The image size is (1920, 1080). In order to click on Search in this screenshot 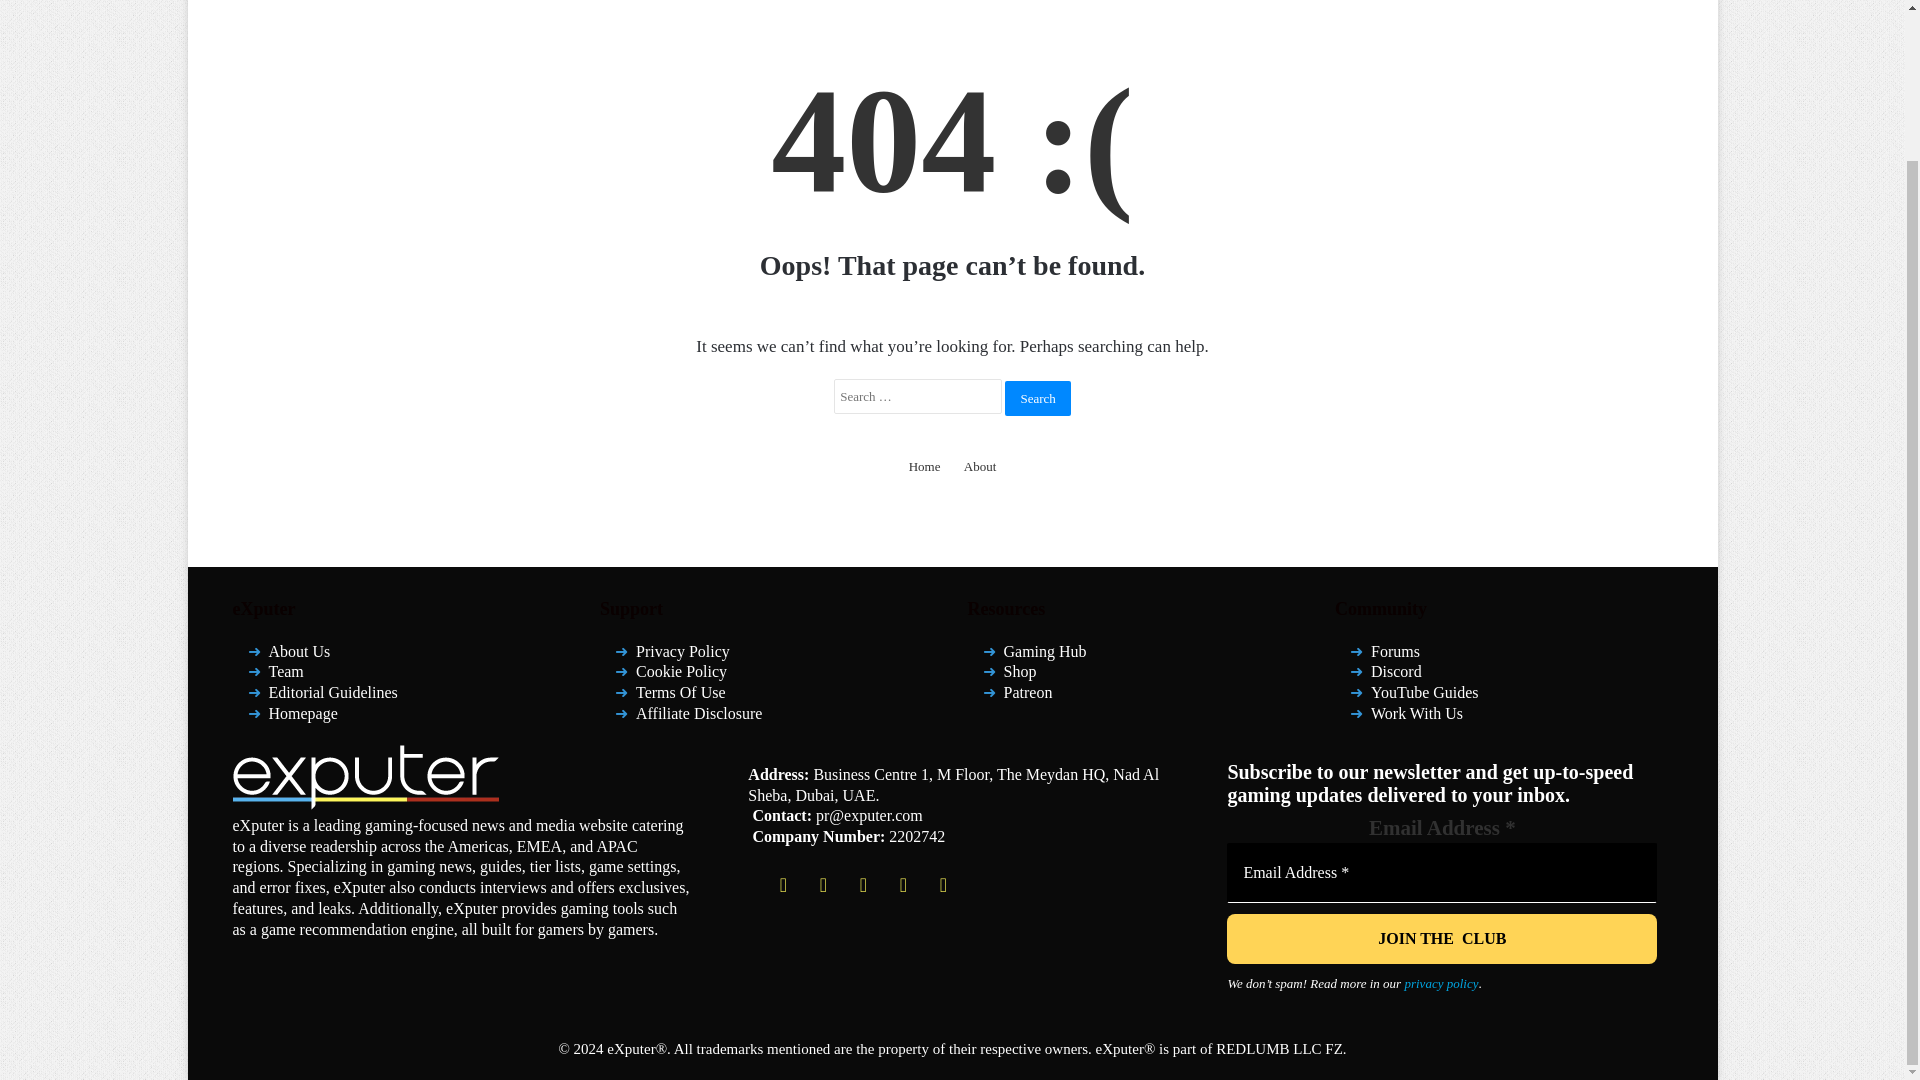, I will do `click(1036, 397)`.